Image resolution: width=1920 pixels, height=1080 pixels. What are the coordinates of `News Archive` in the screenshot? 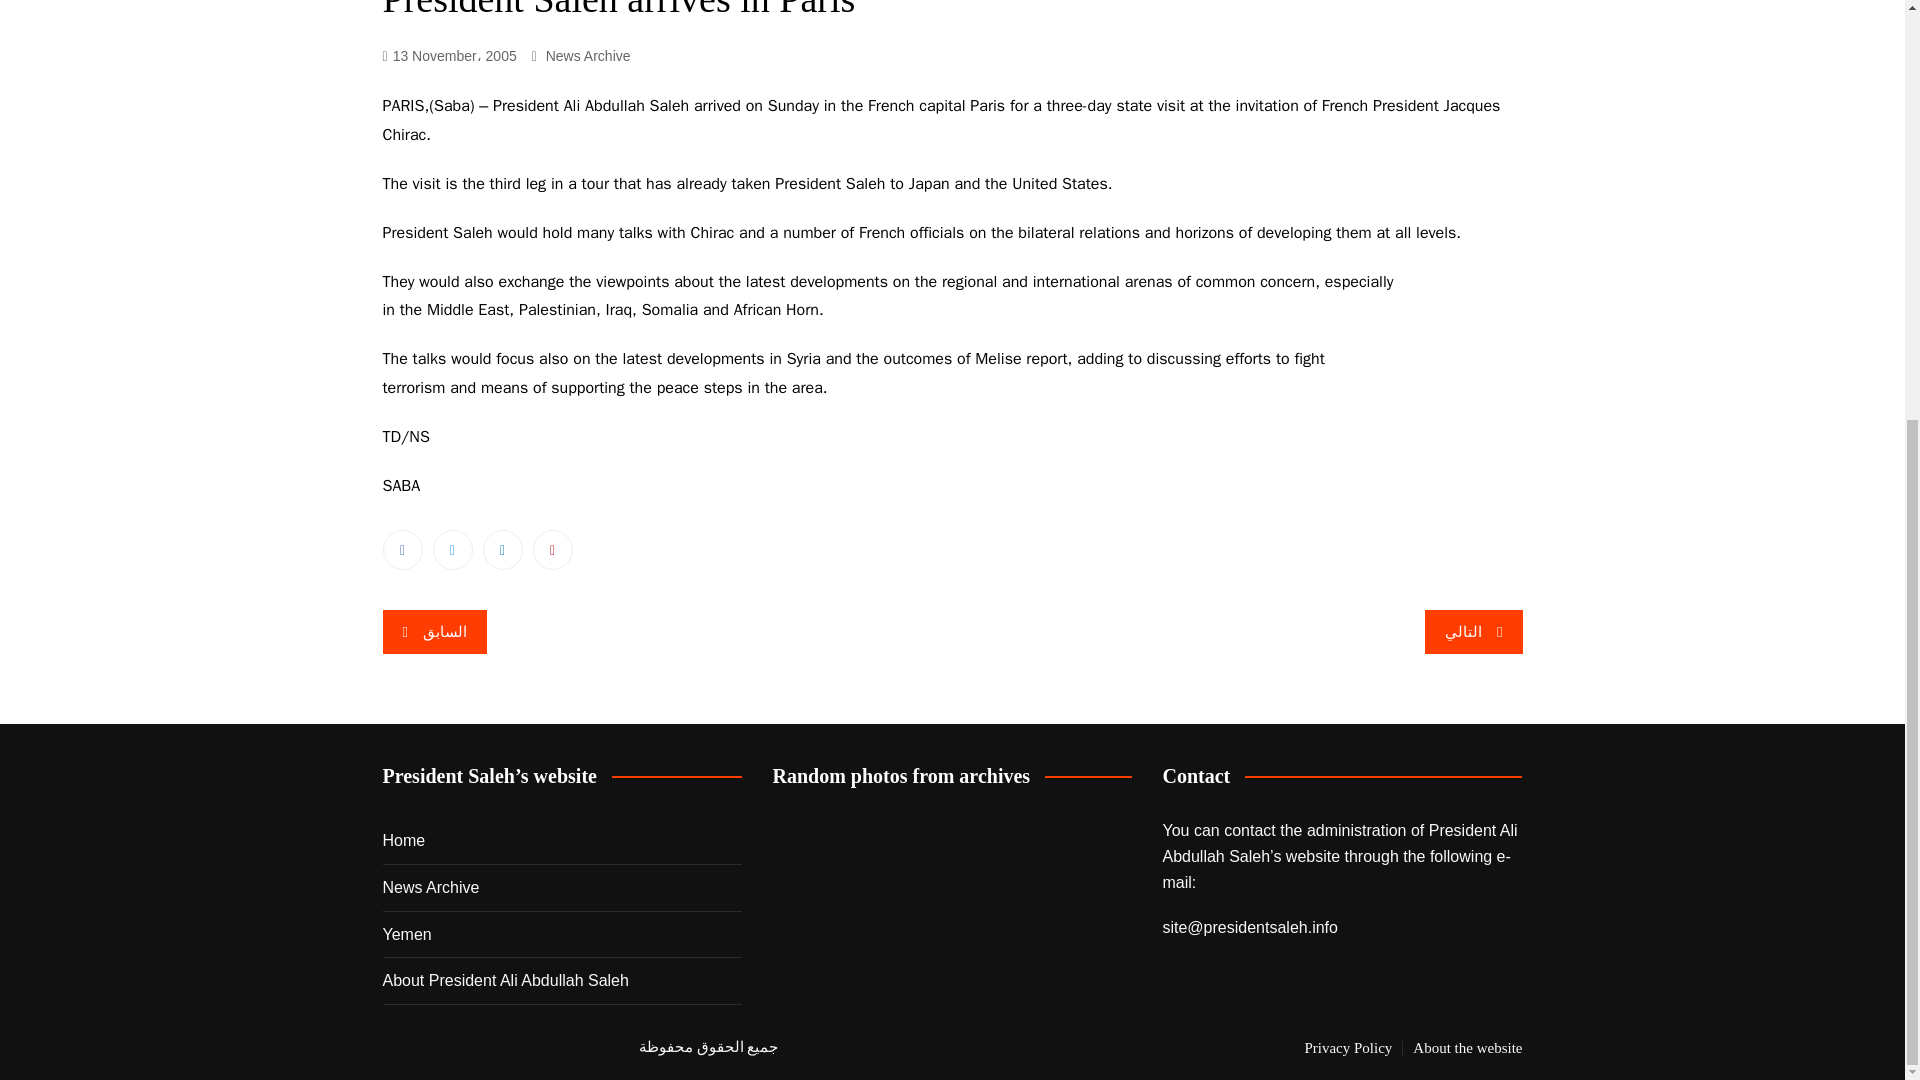 It's located at (588, 56).